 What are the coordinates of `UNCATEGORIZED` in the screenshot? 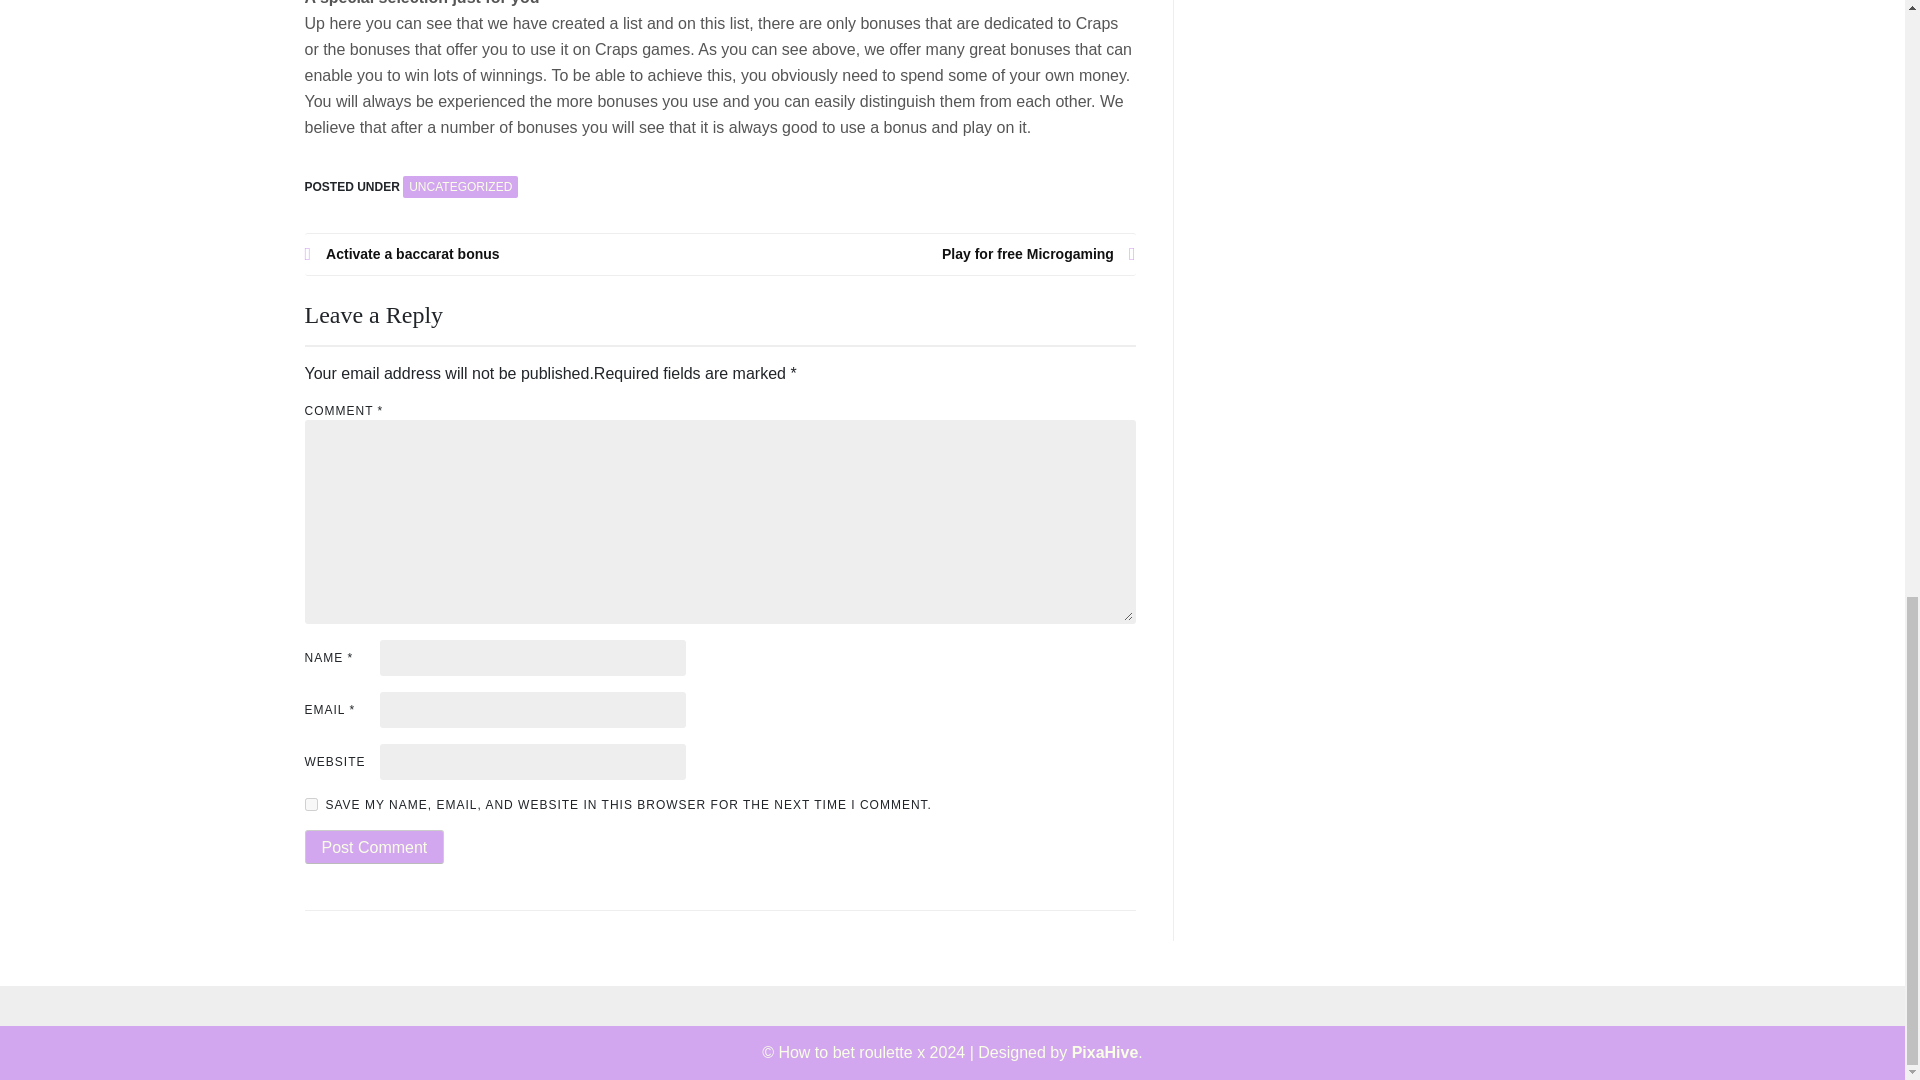 It's located at (460, 186).